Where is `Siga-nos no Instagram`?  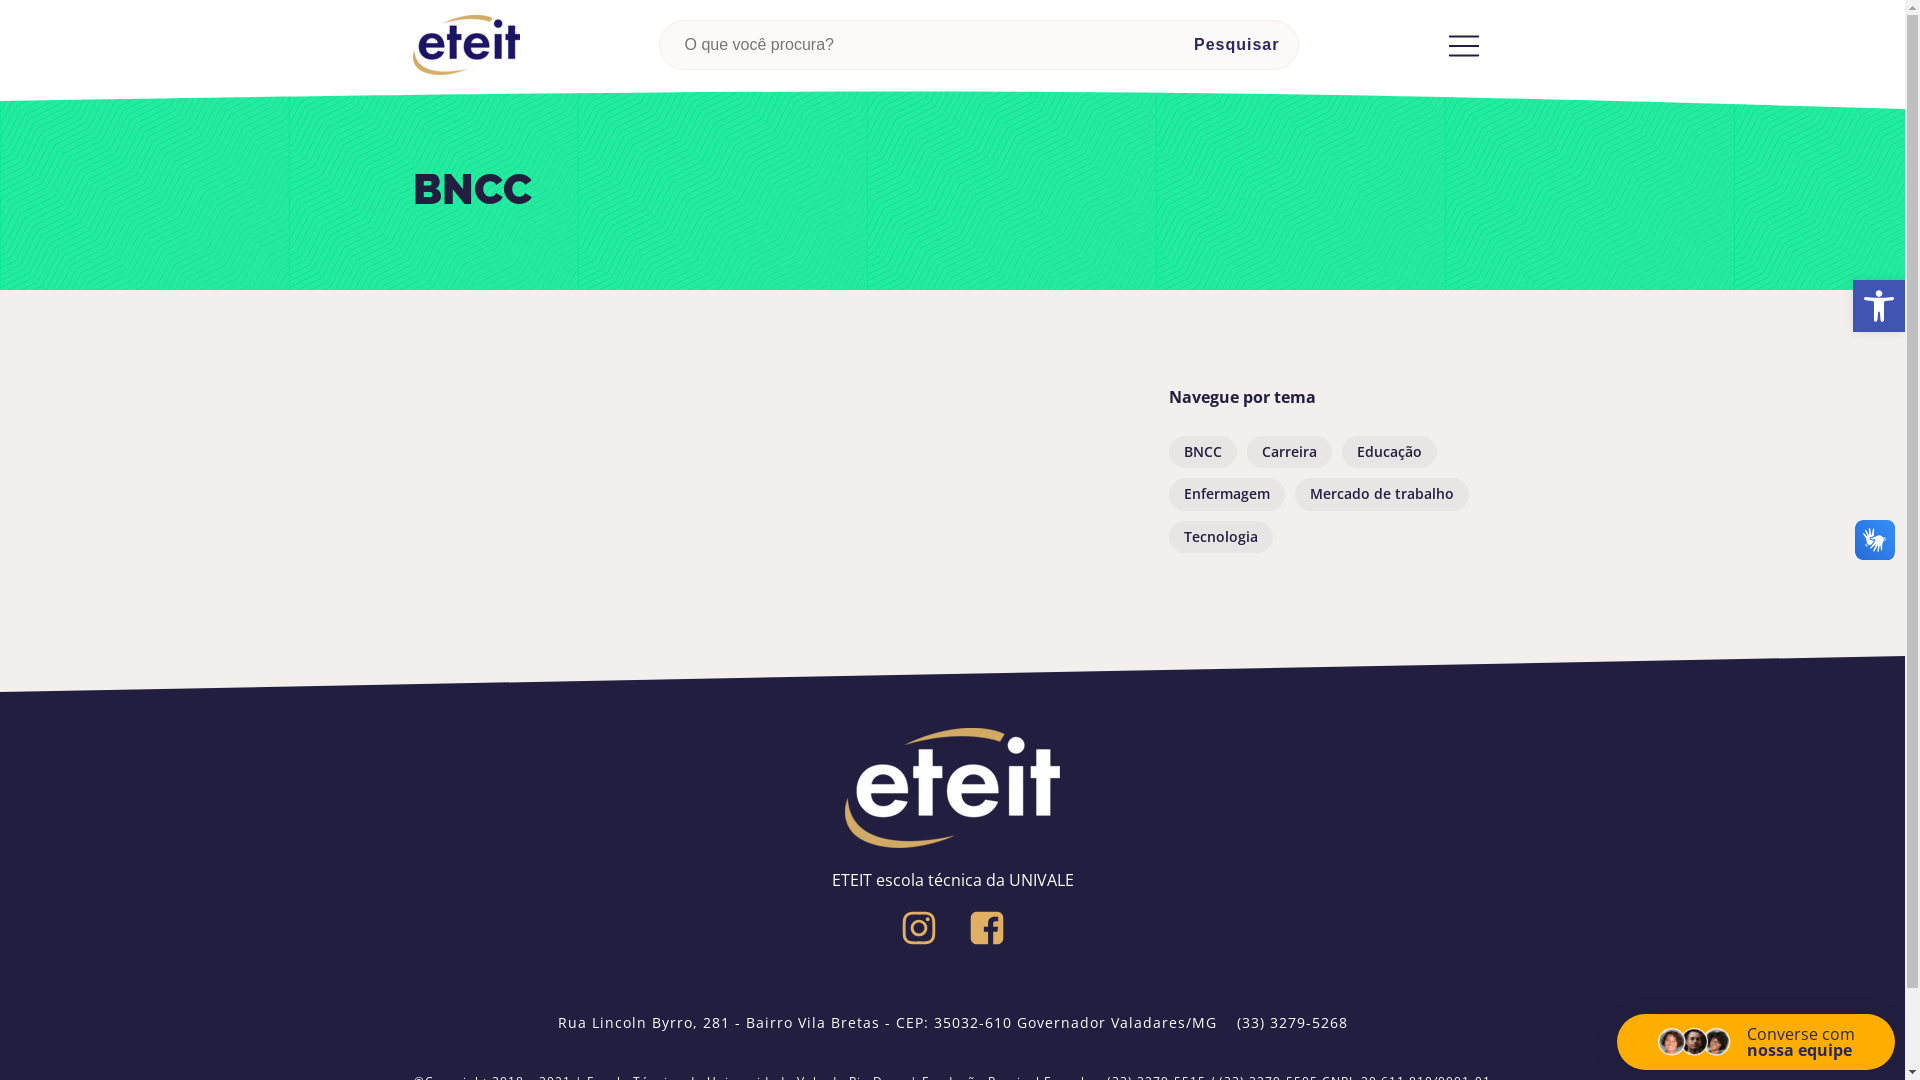 Siga-nos no Instagram is located at coordinates (919, 928).